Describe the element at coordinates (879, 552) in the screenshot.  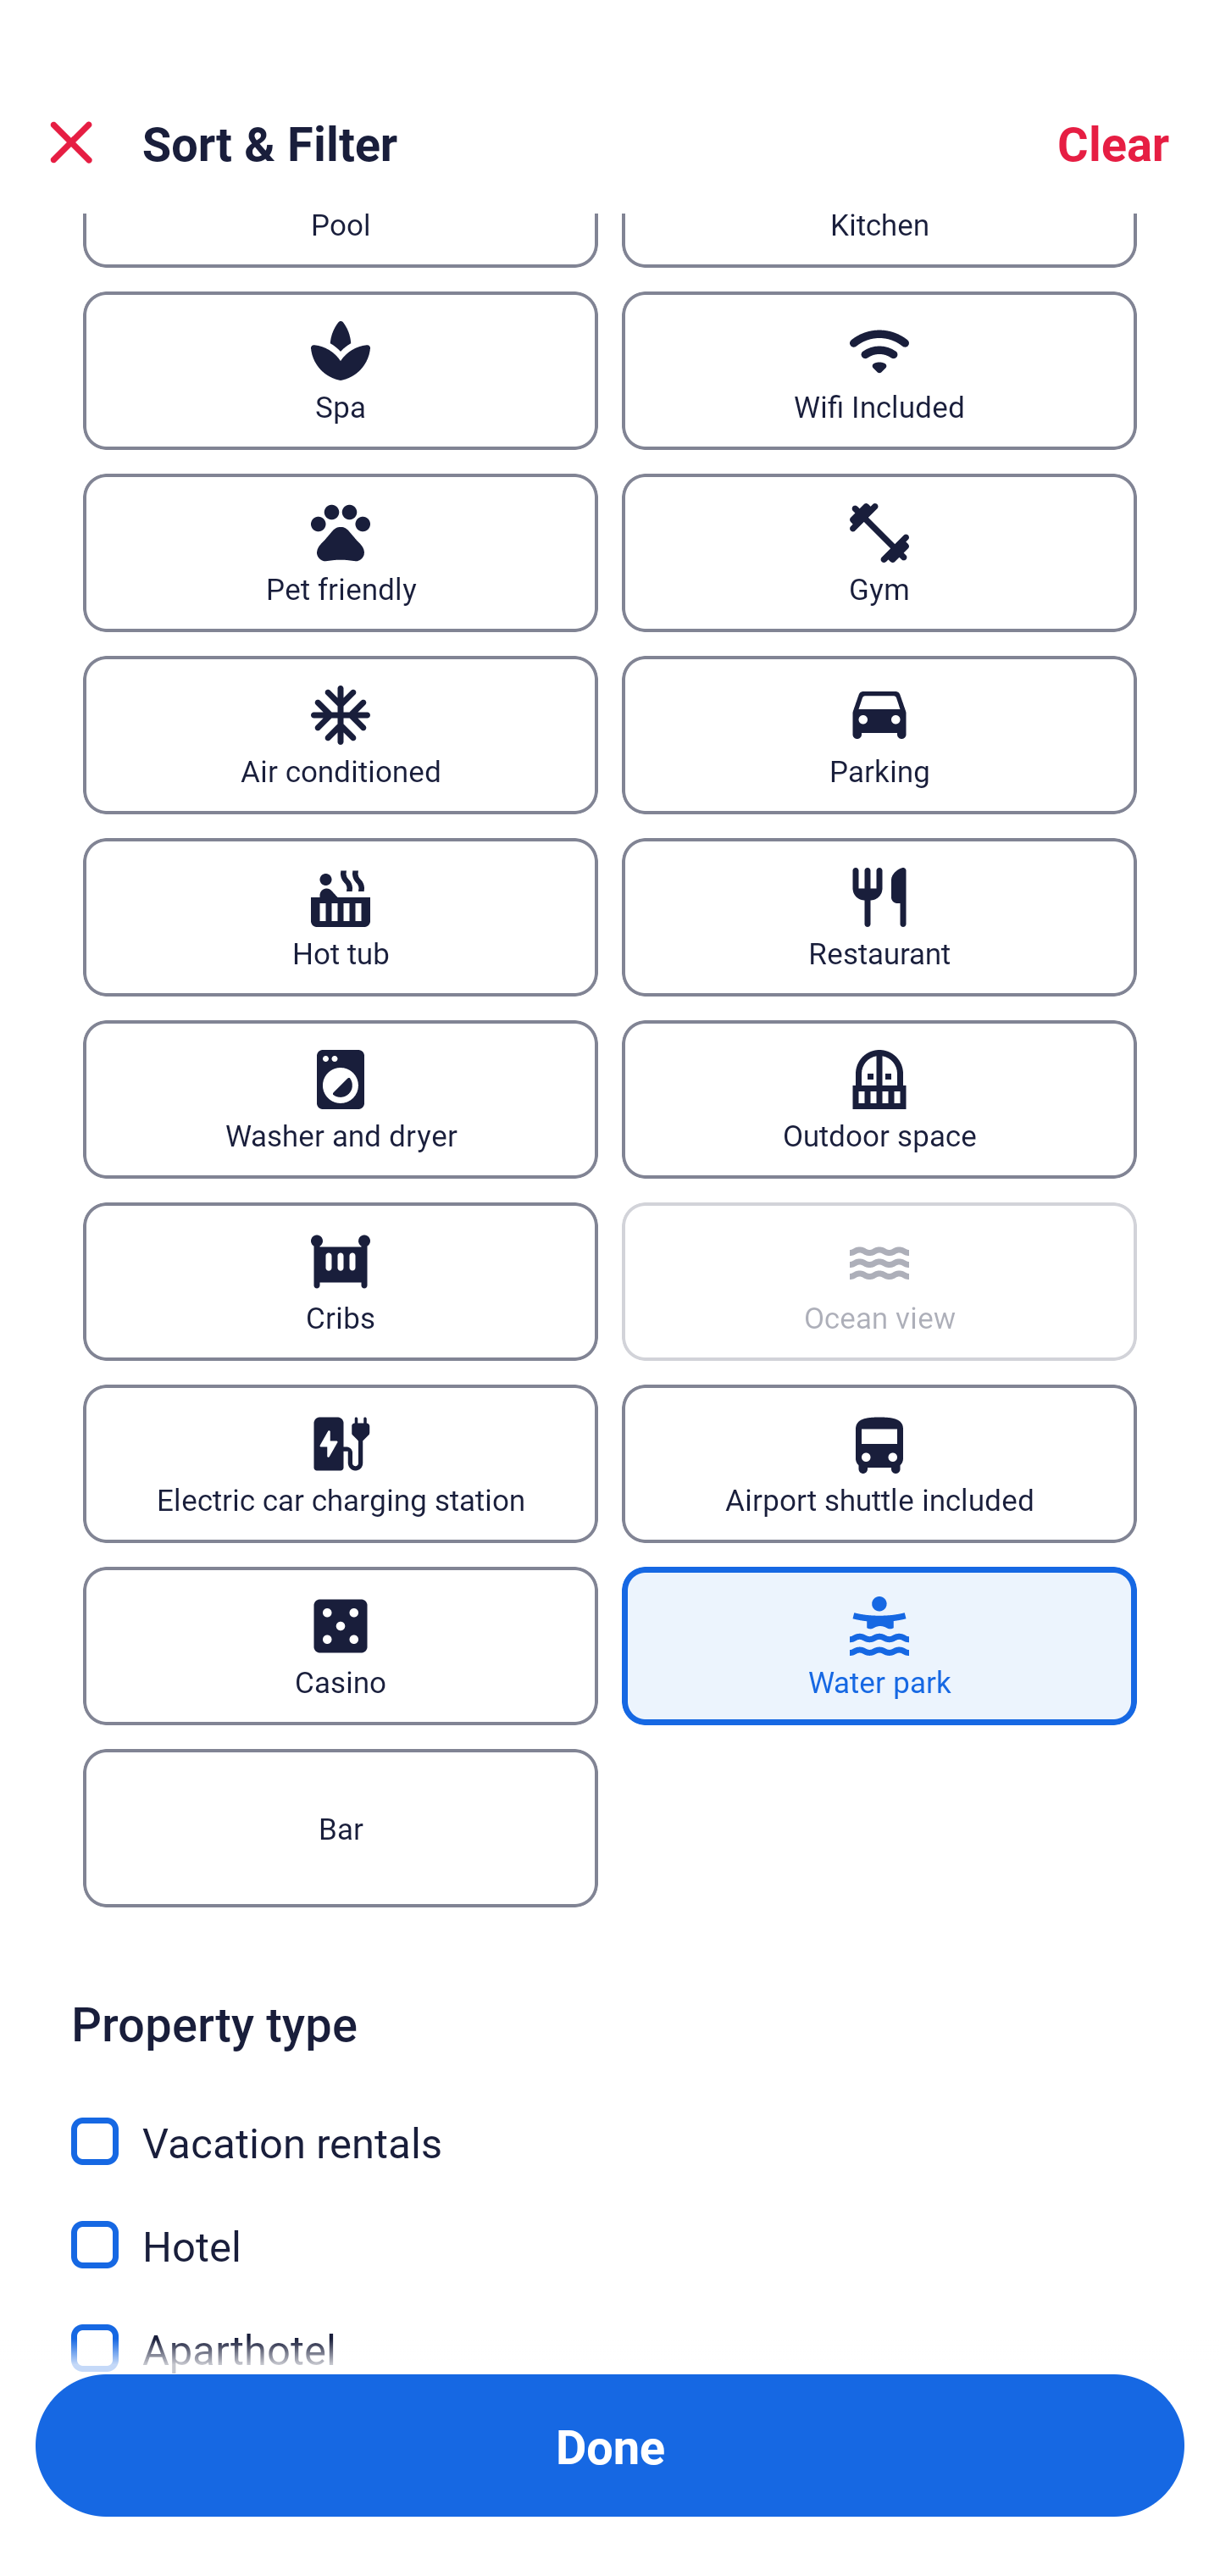
I see `Gym` at that location.